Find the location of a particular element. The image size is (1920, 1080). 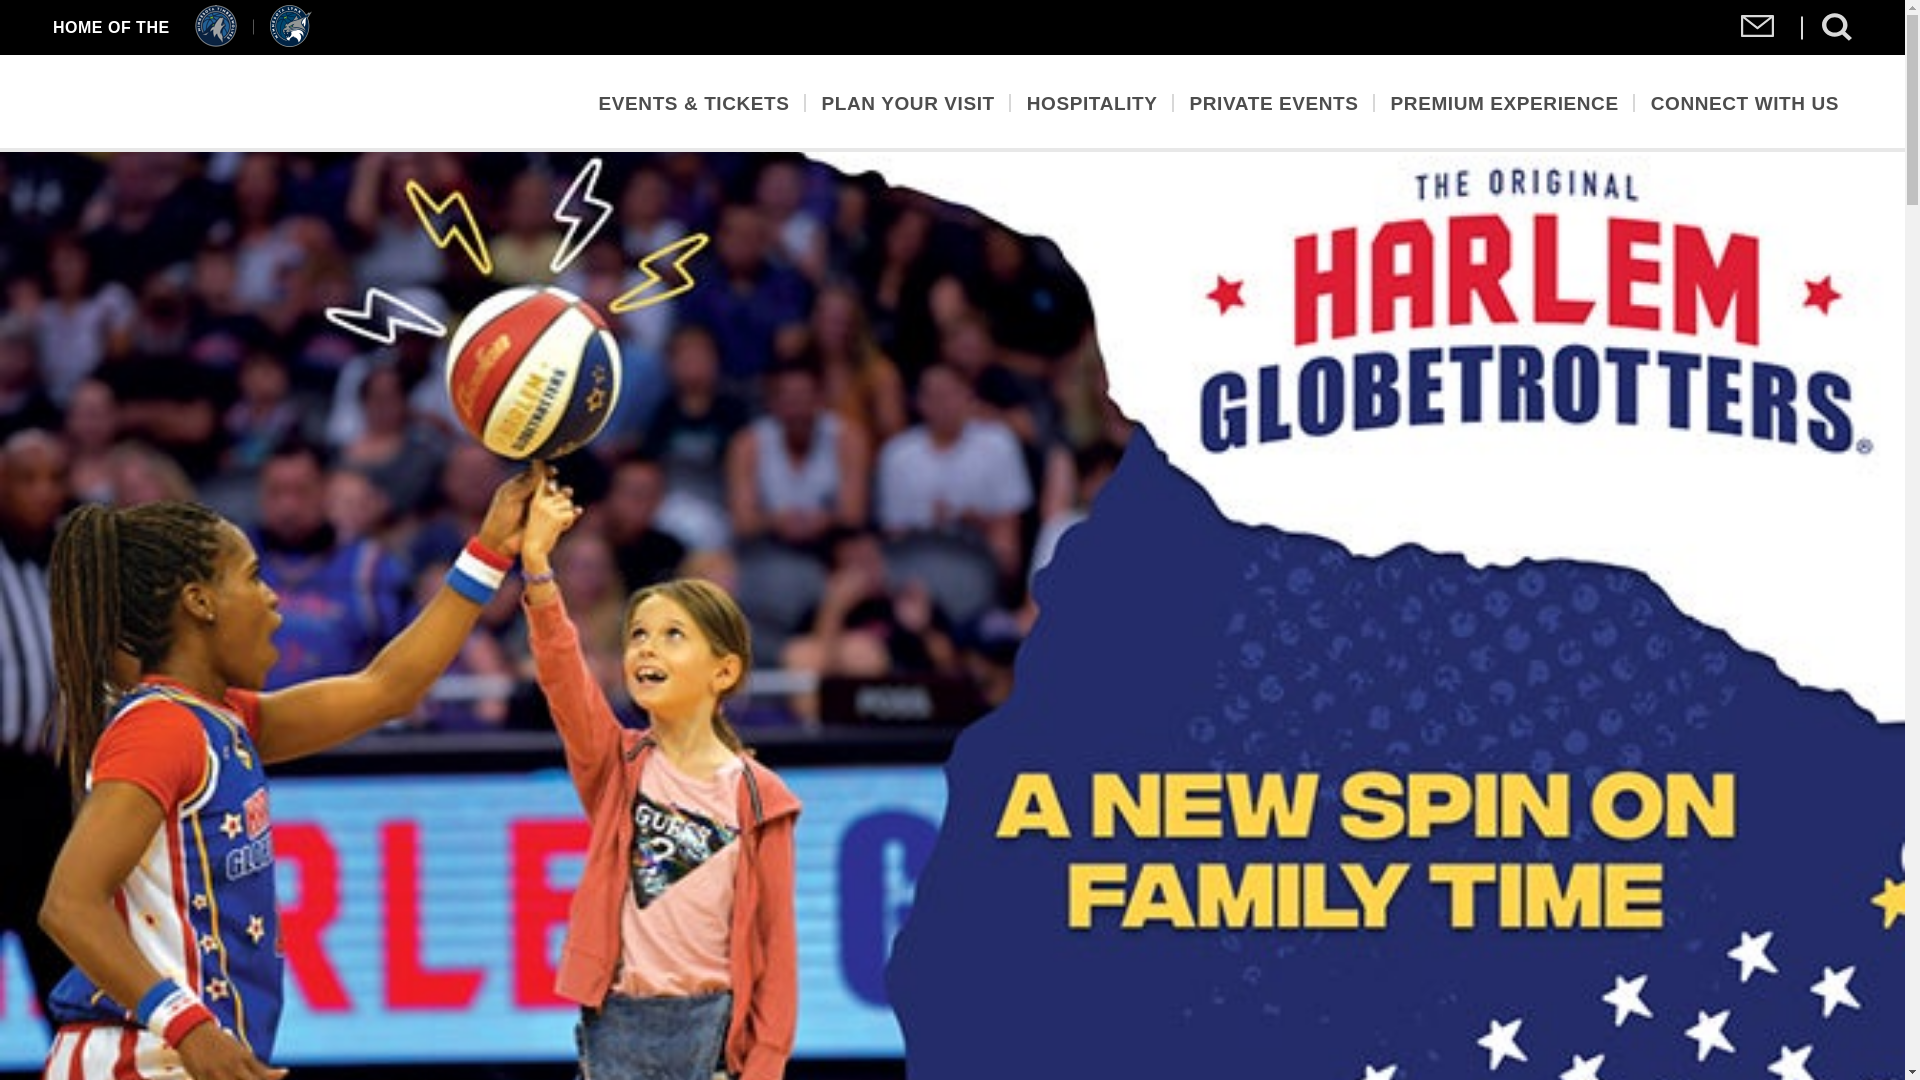

HOSPITALITY is located at coordinates (1092, 101).